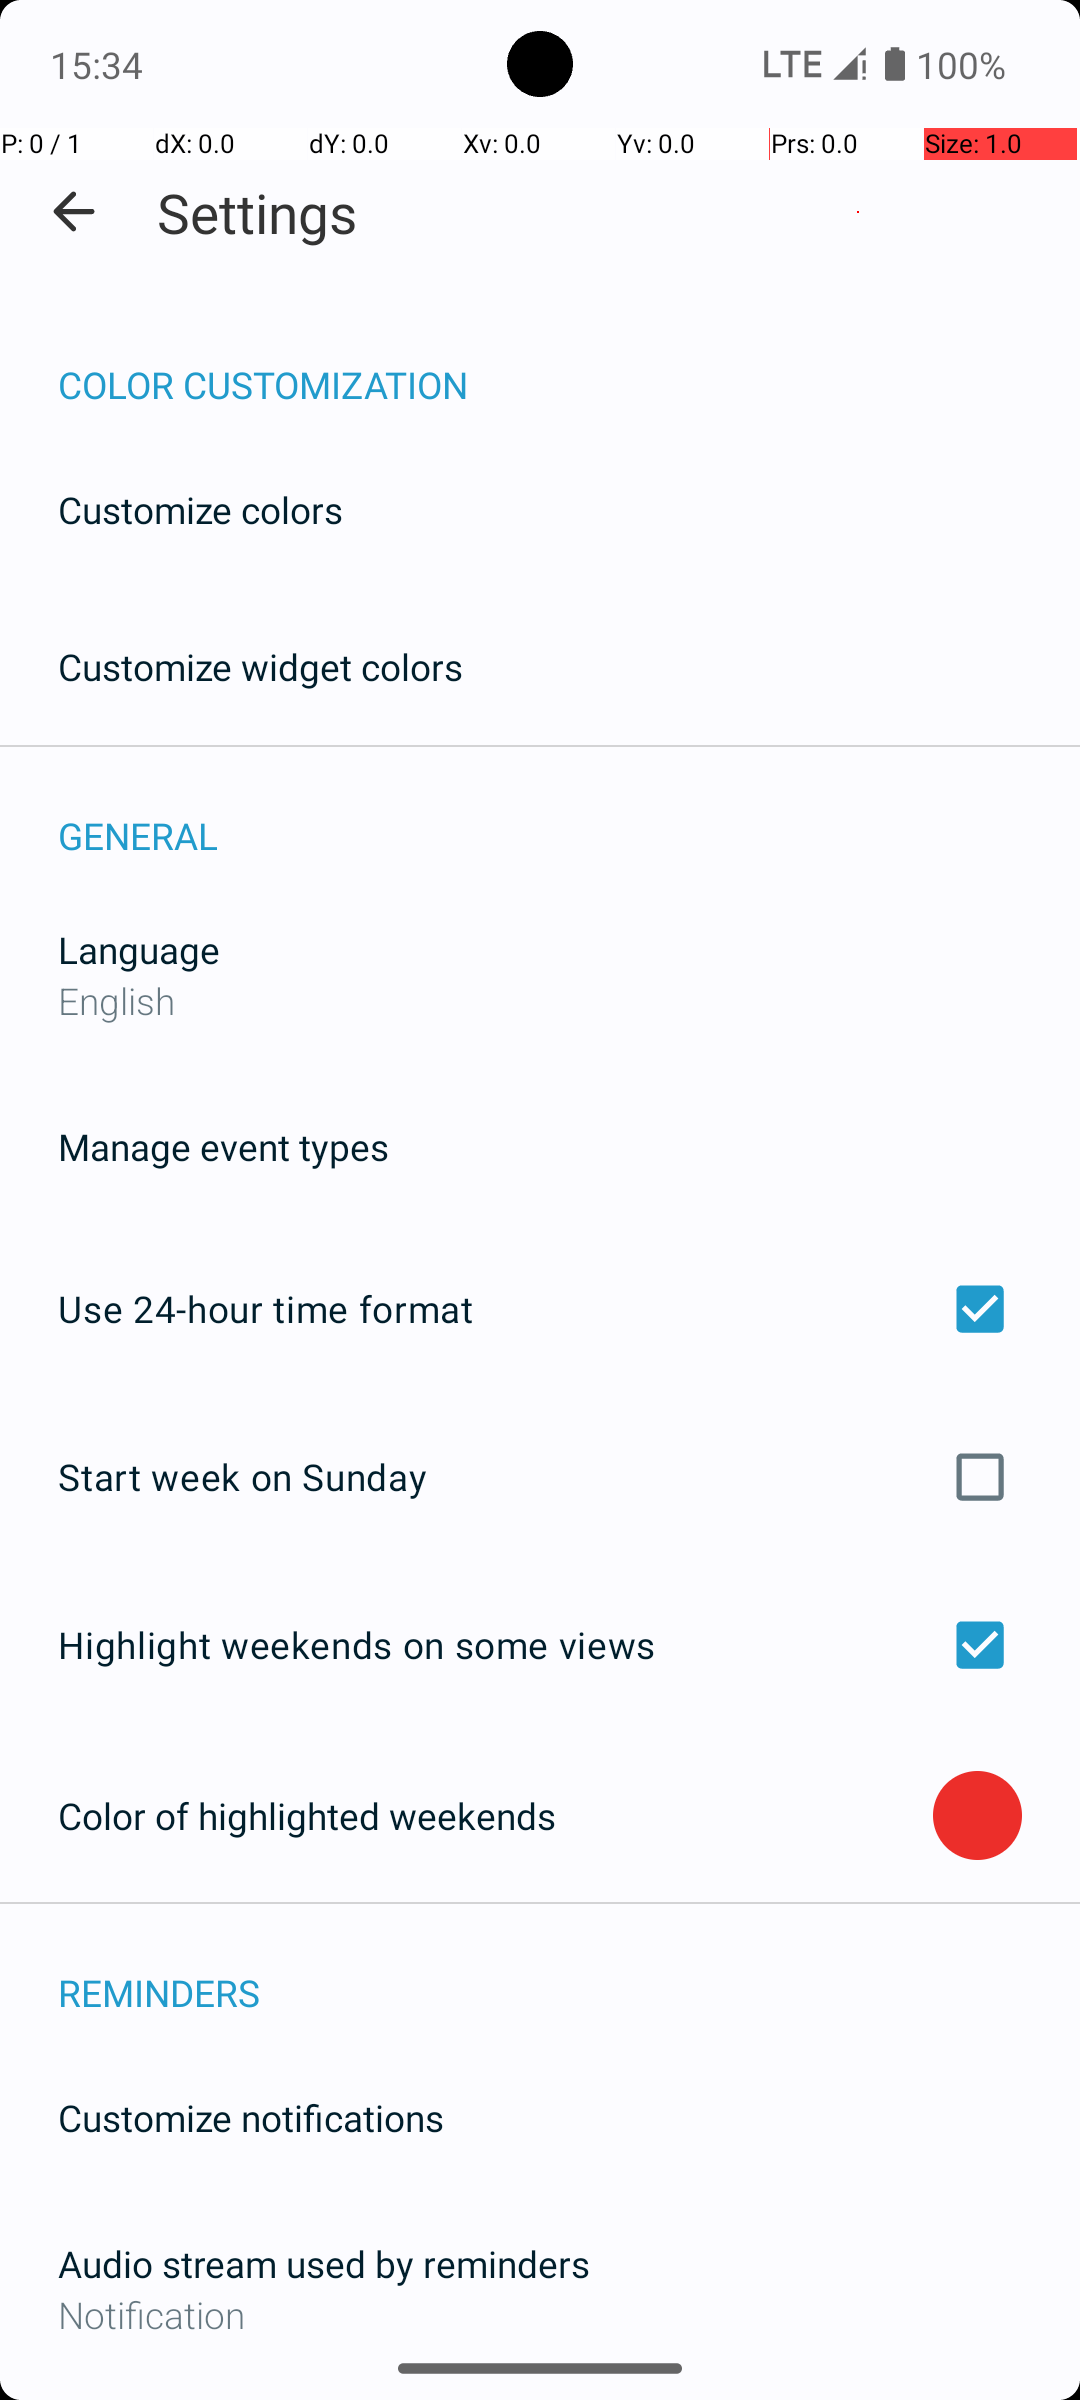  What do you see at coordinates (496, 1816) in the screenshot?
I see `Color of highlighted weekends` at bounding box center [496, 1816].